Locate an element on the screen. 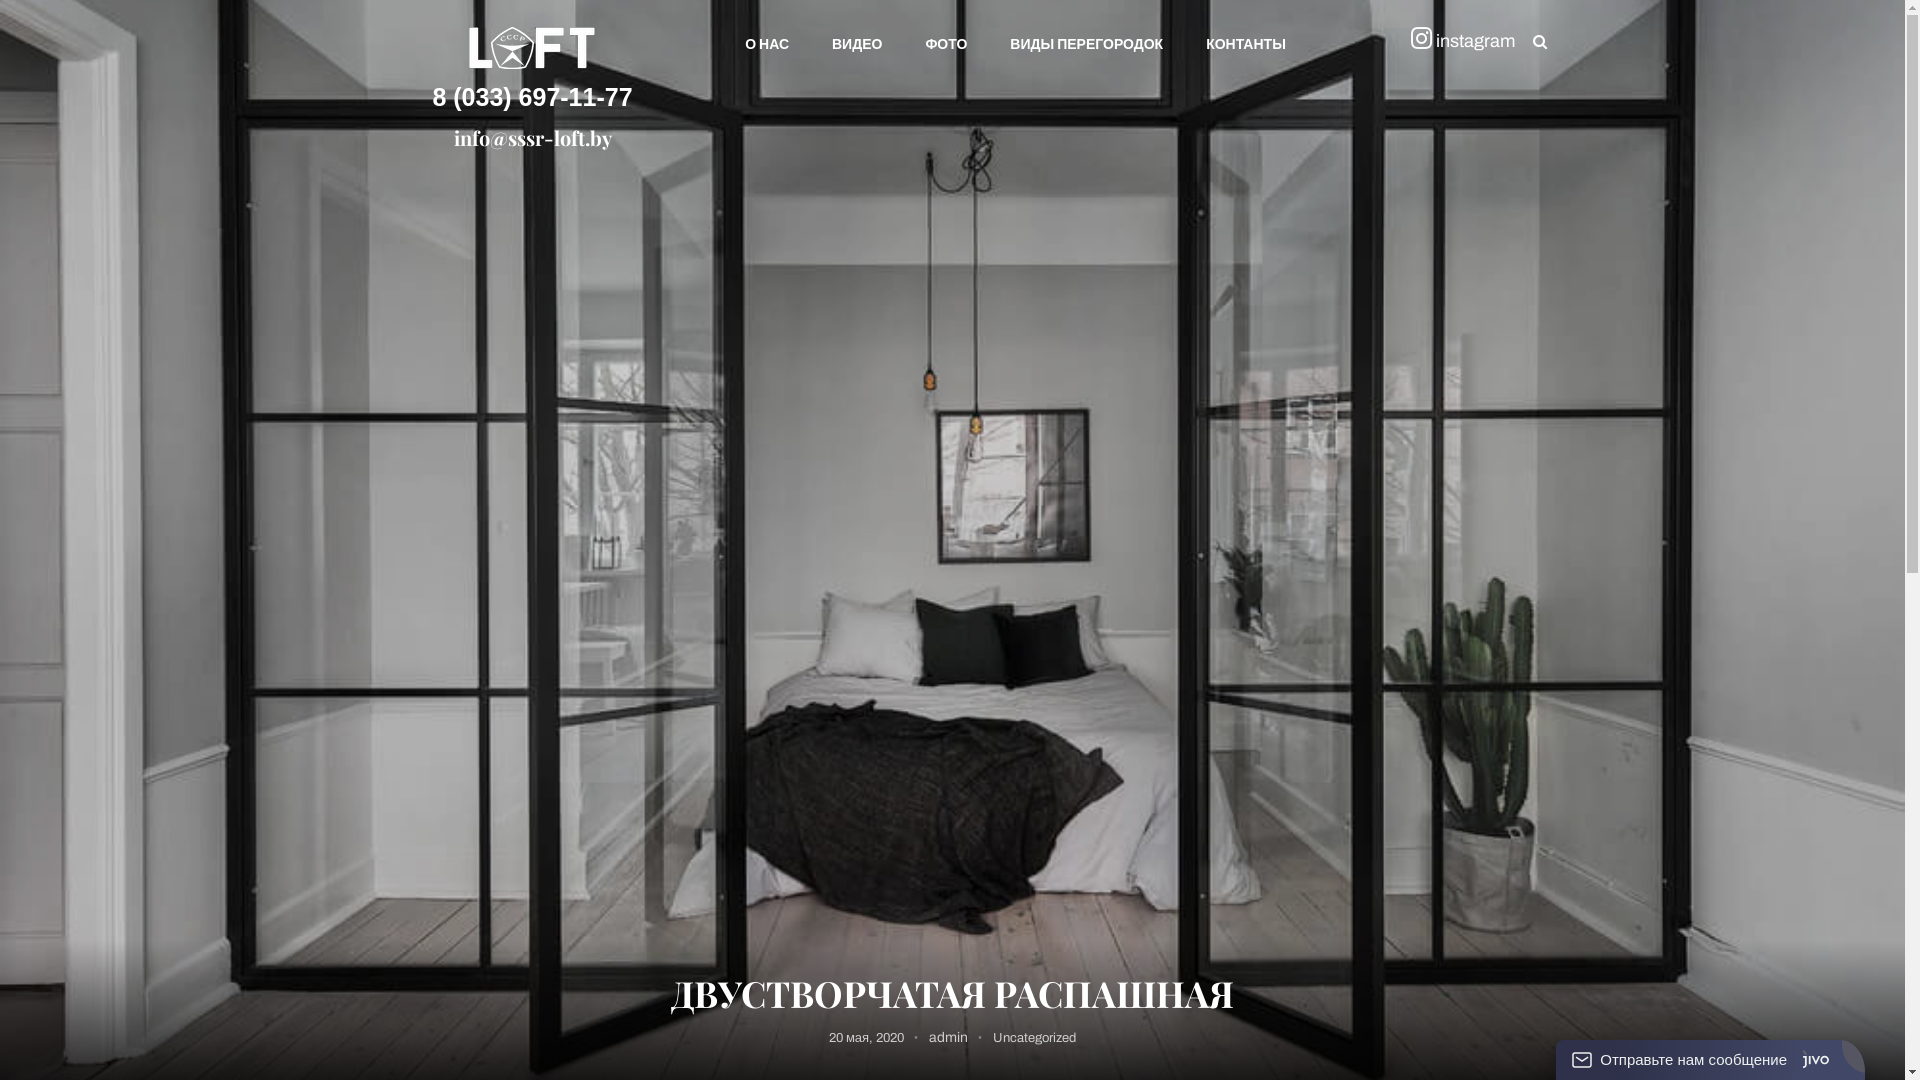 The height and width of the screenshot is (1080, 1920). admin is located at coordinates (948, 1038).